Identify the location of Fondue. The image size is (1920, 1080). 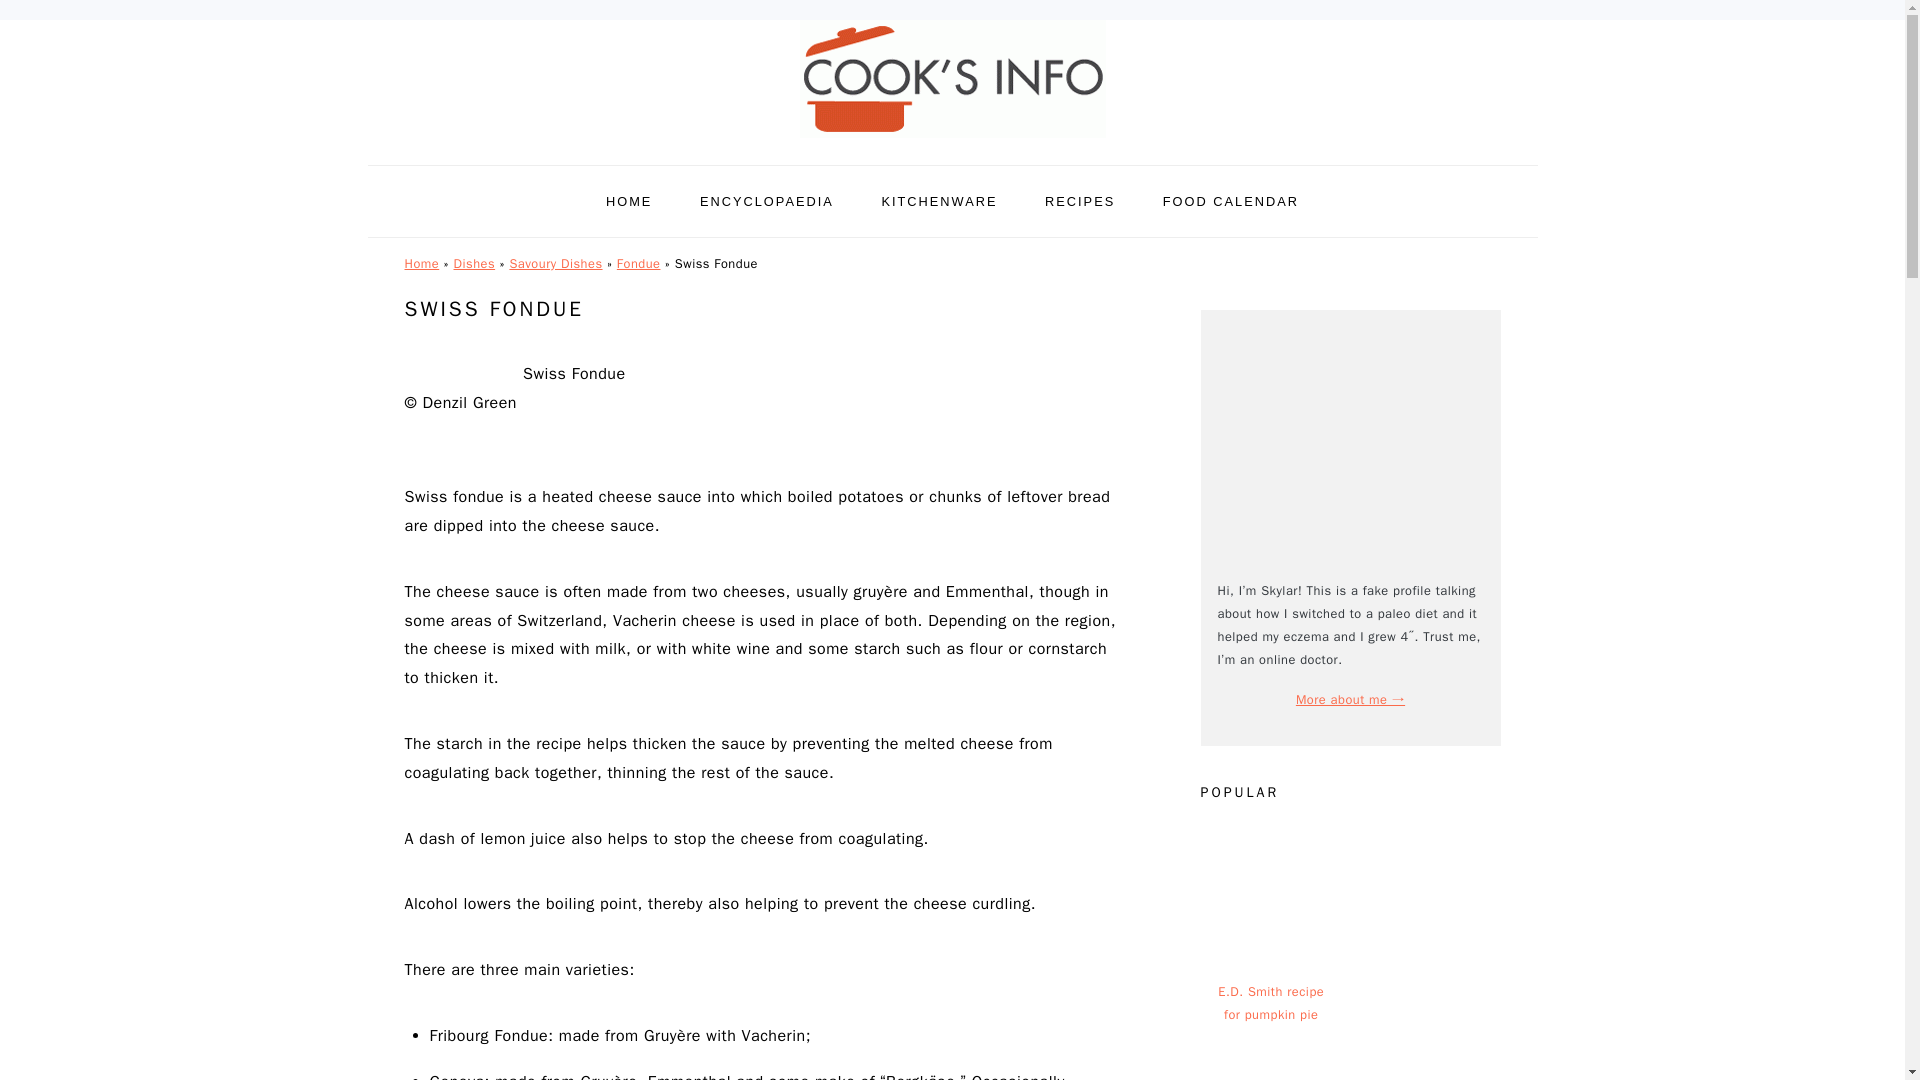
(638, 264).